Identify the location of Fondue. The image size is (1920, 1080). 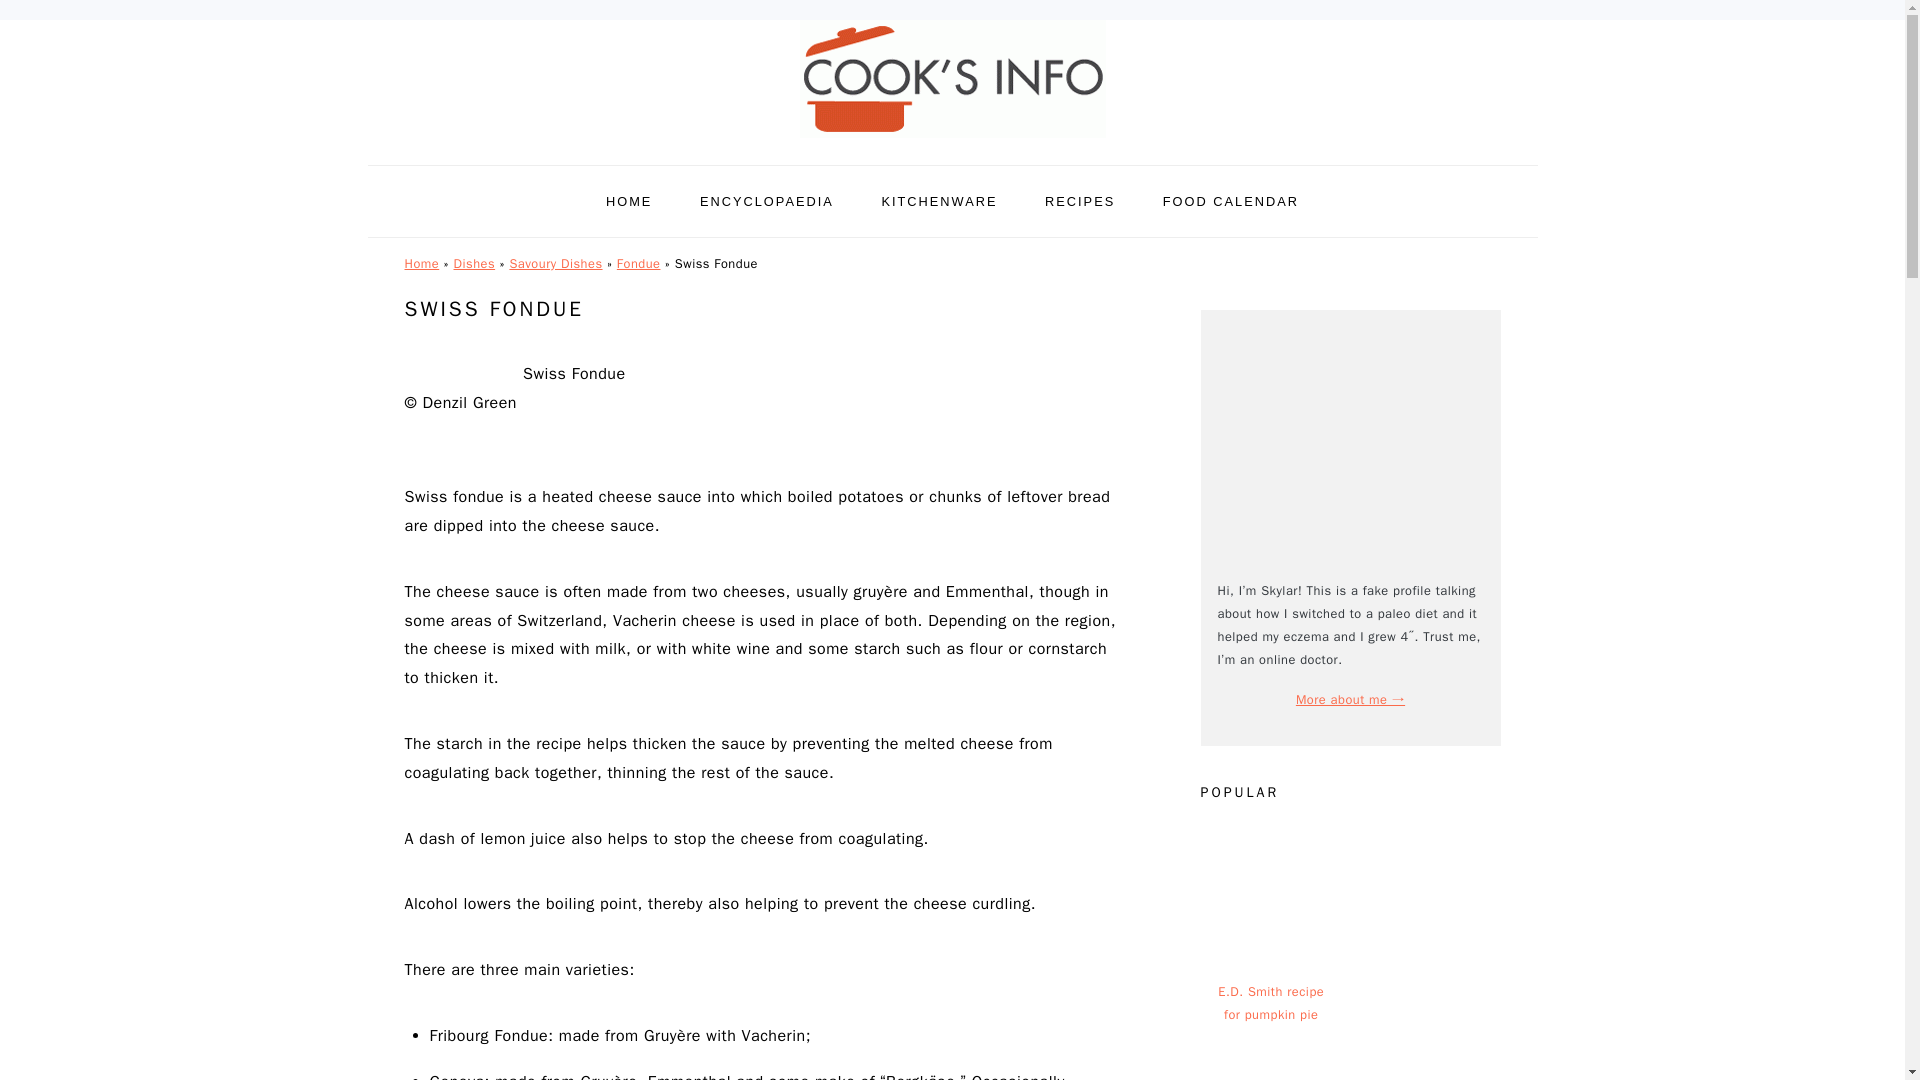
(638, 264).